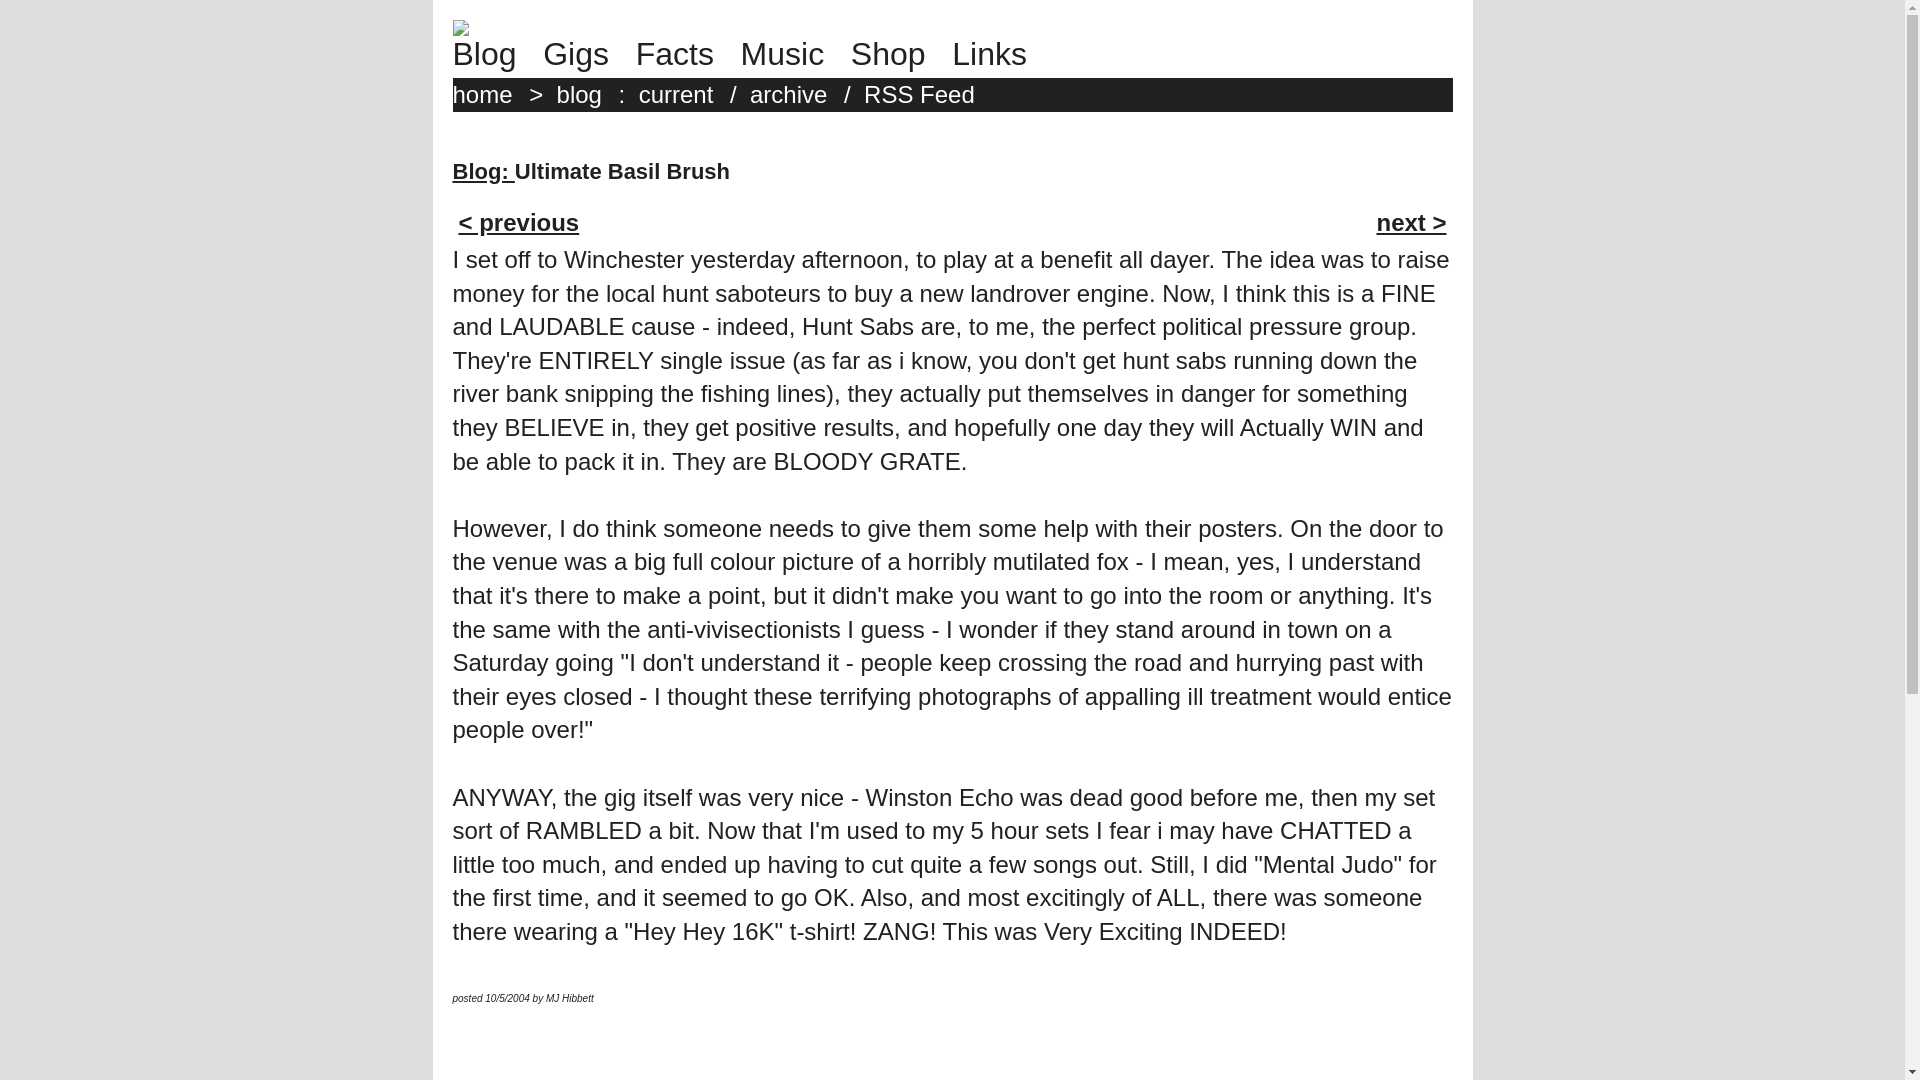 The width and height of the screenshot is (1920, 1080). I want to click on blog, so click(584, 94).